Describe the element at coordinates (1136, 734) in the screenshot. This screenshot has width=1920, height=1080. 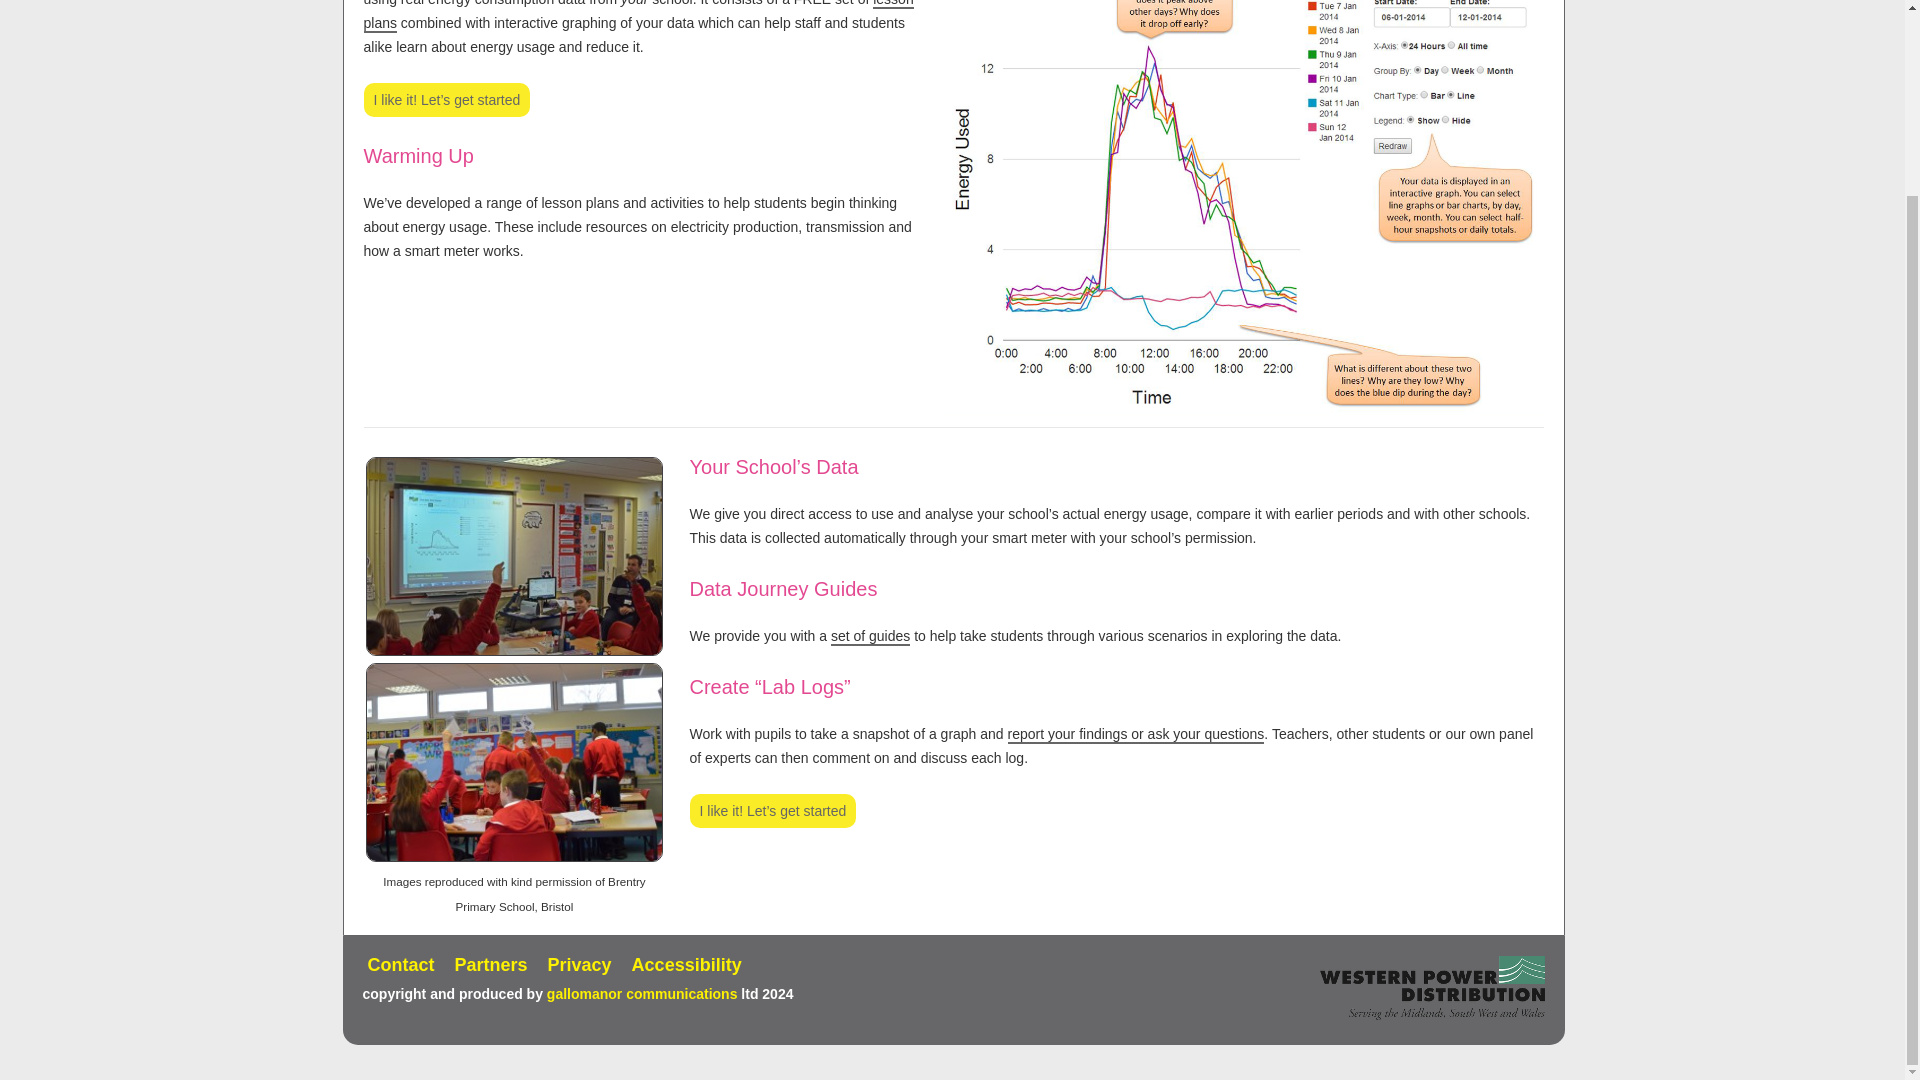
I see `LabLogs` at that location.